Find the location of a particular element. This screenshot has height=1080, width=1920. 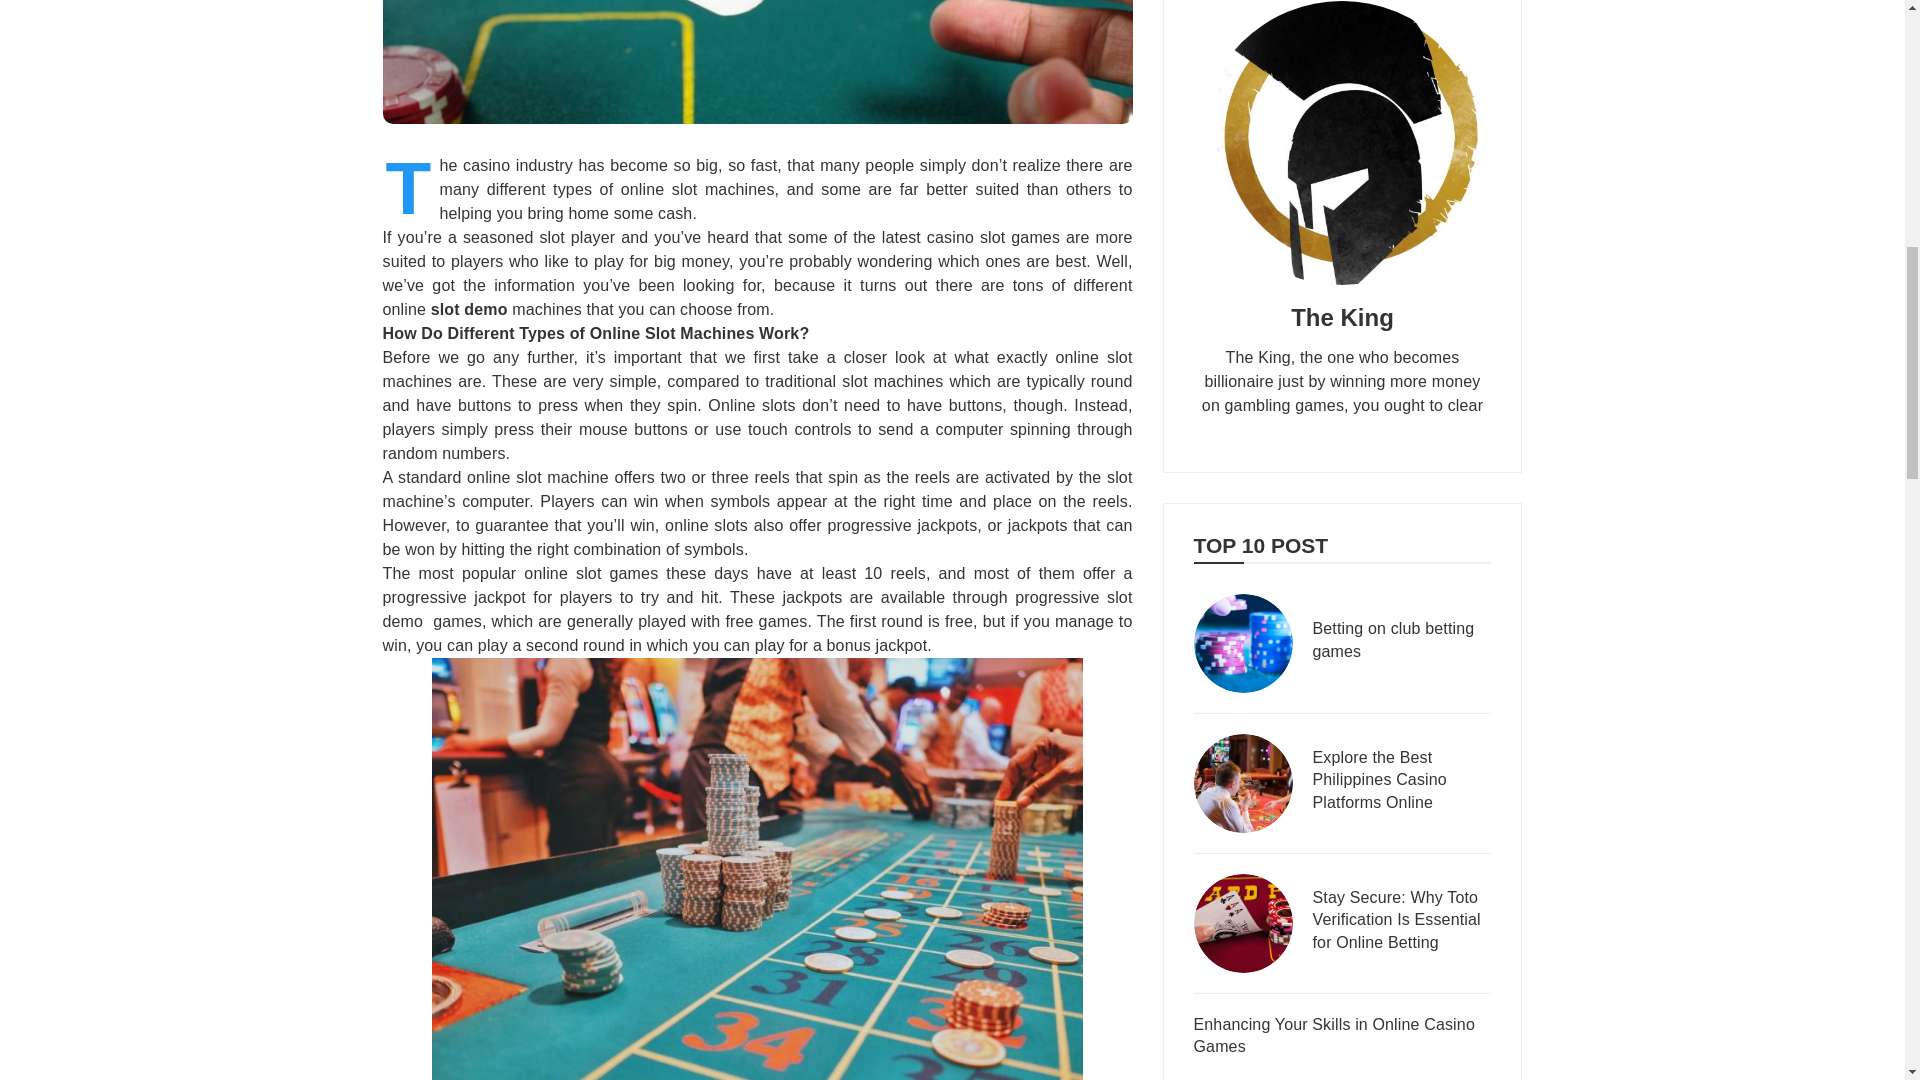

slot demo is located at coordinates (469, 309).